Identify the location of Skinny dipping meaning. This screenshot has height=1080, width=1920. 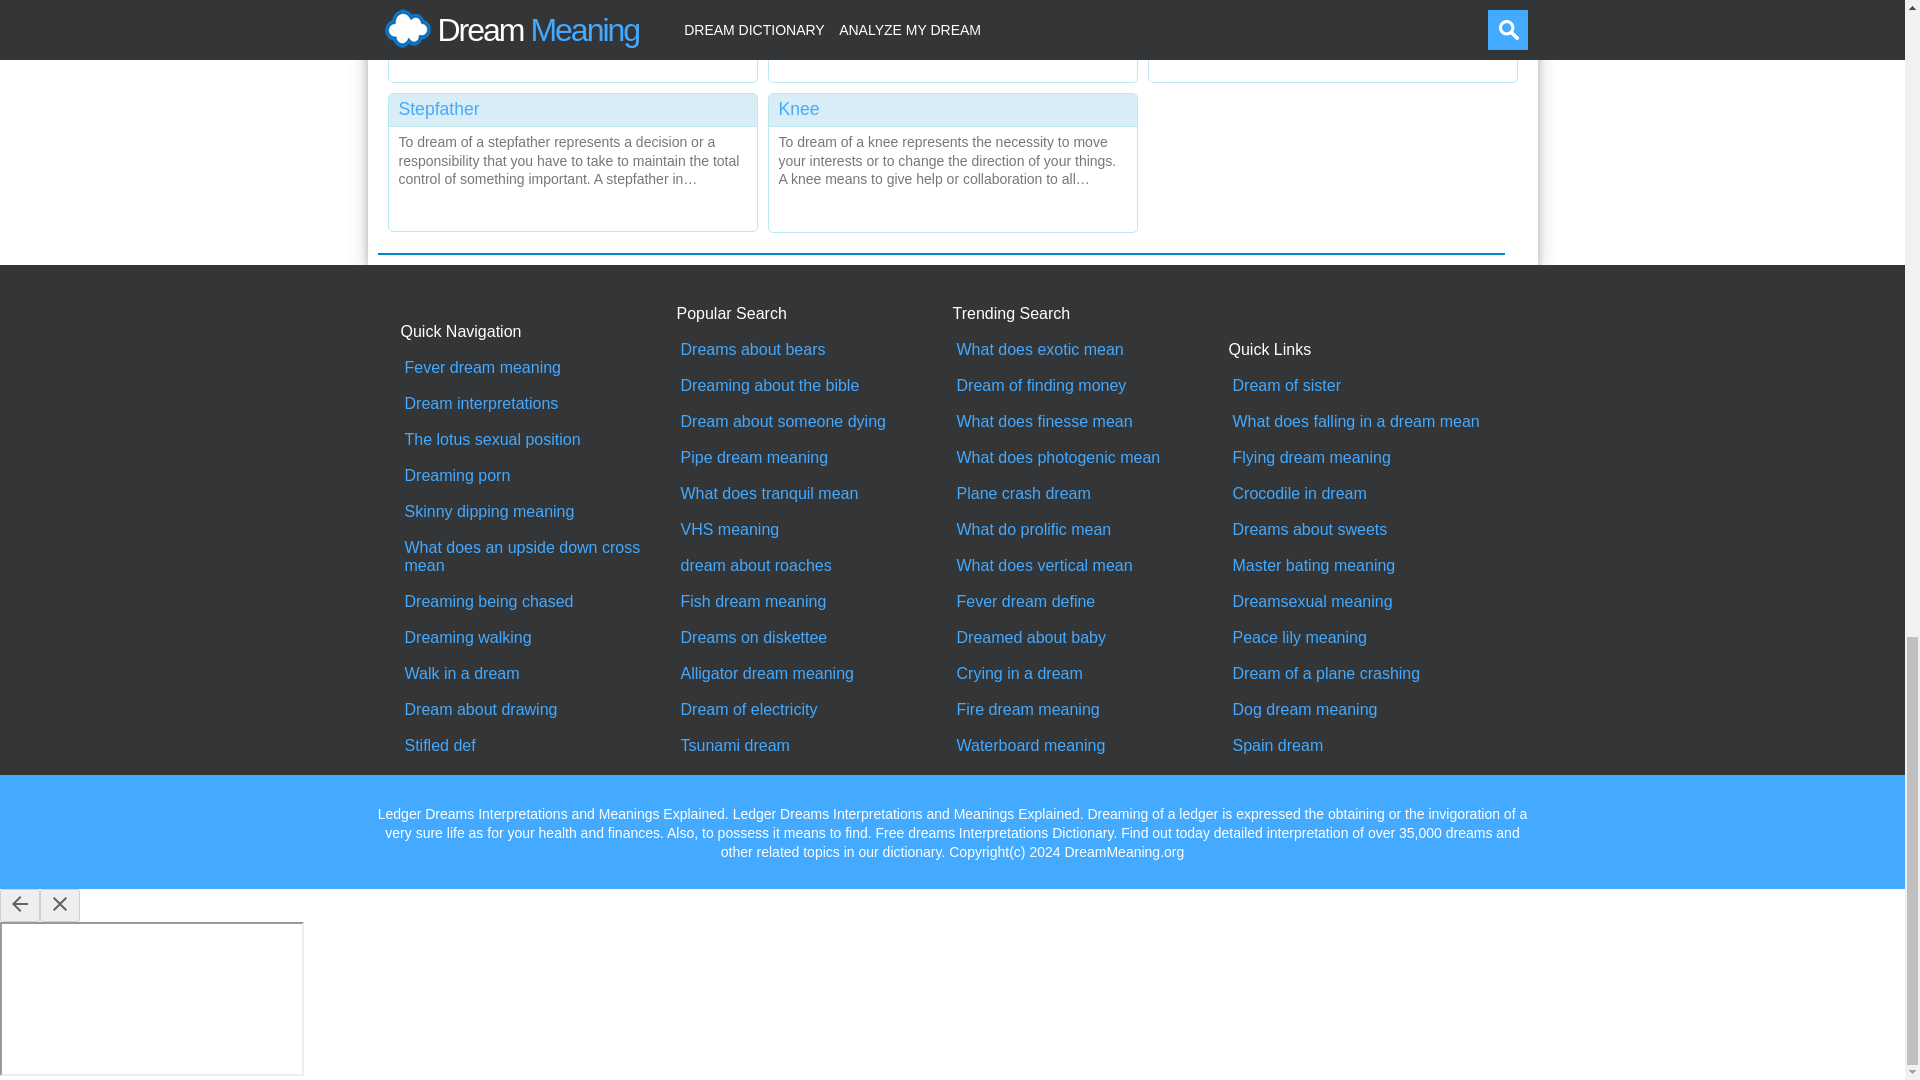
(538, 512).